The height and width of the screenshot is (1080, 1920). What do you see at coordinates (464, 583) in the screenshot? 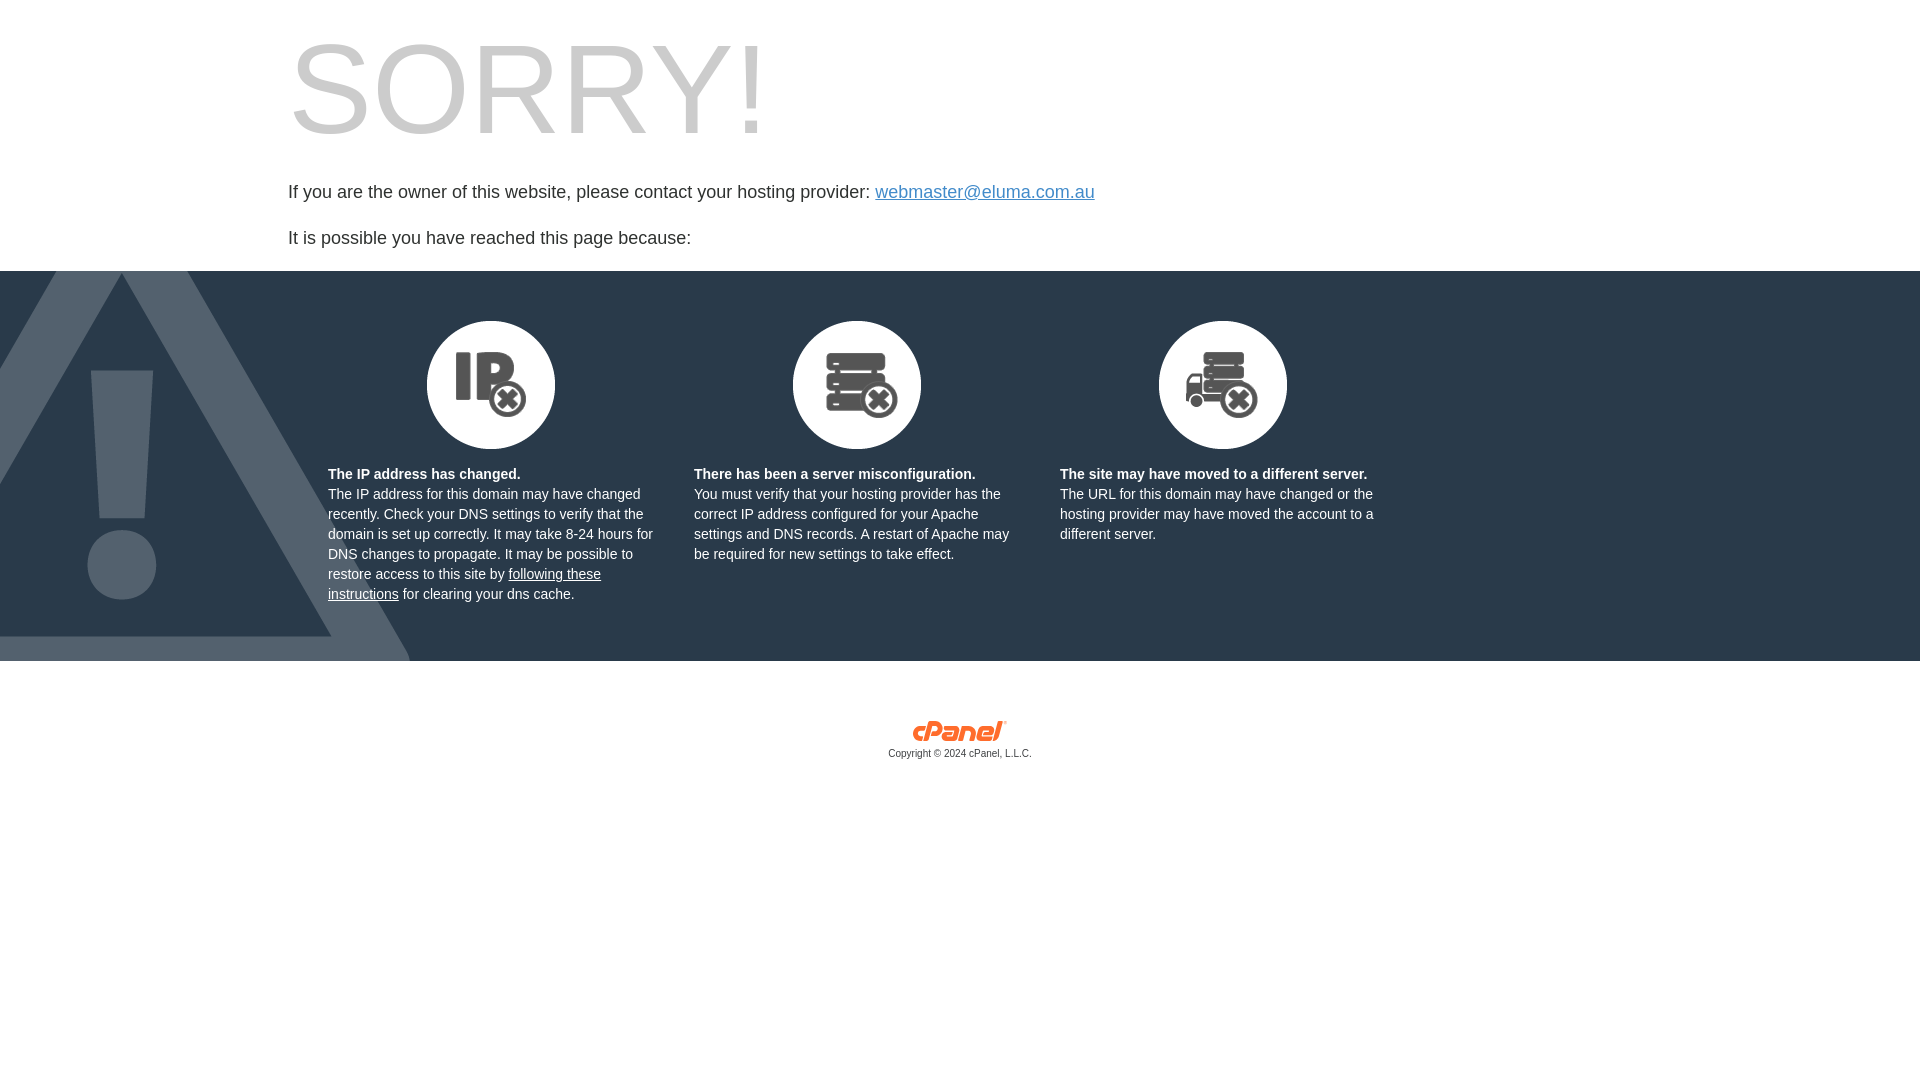
I see `following these instructions` at bounding box center [464, 583].